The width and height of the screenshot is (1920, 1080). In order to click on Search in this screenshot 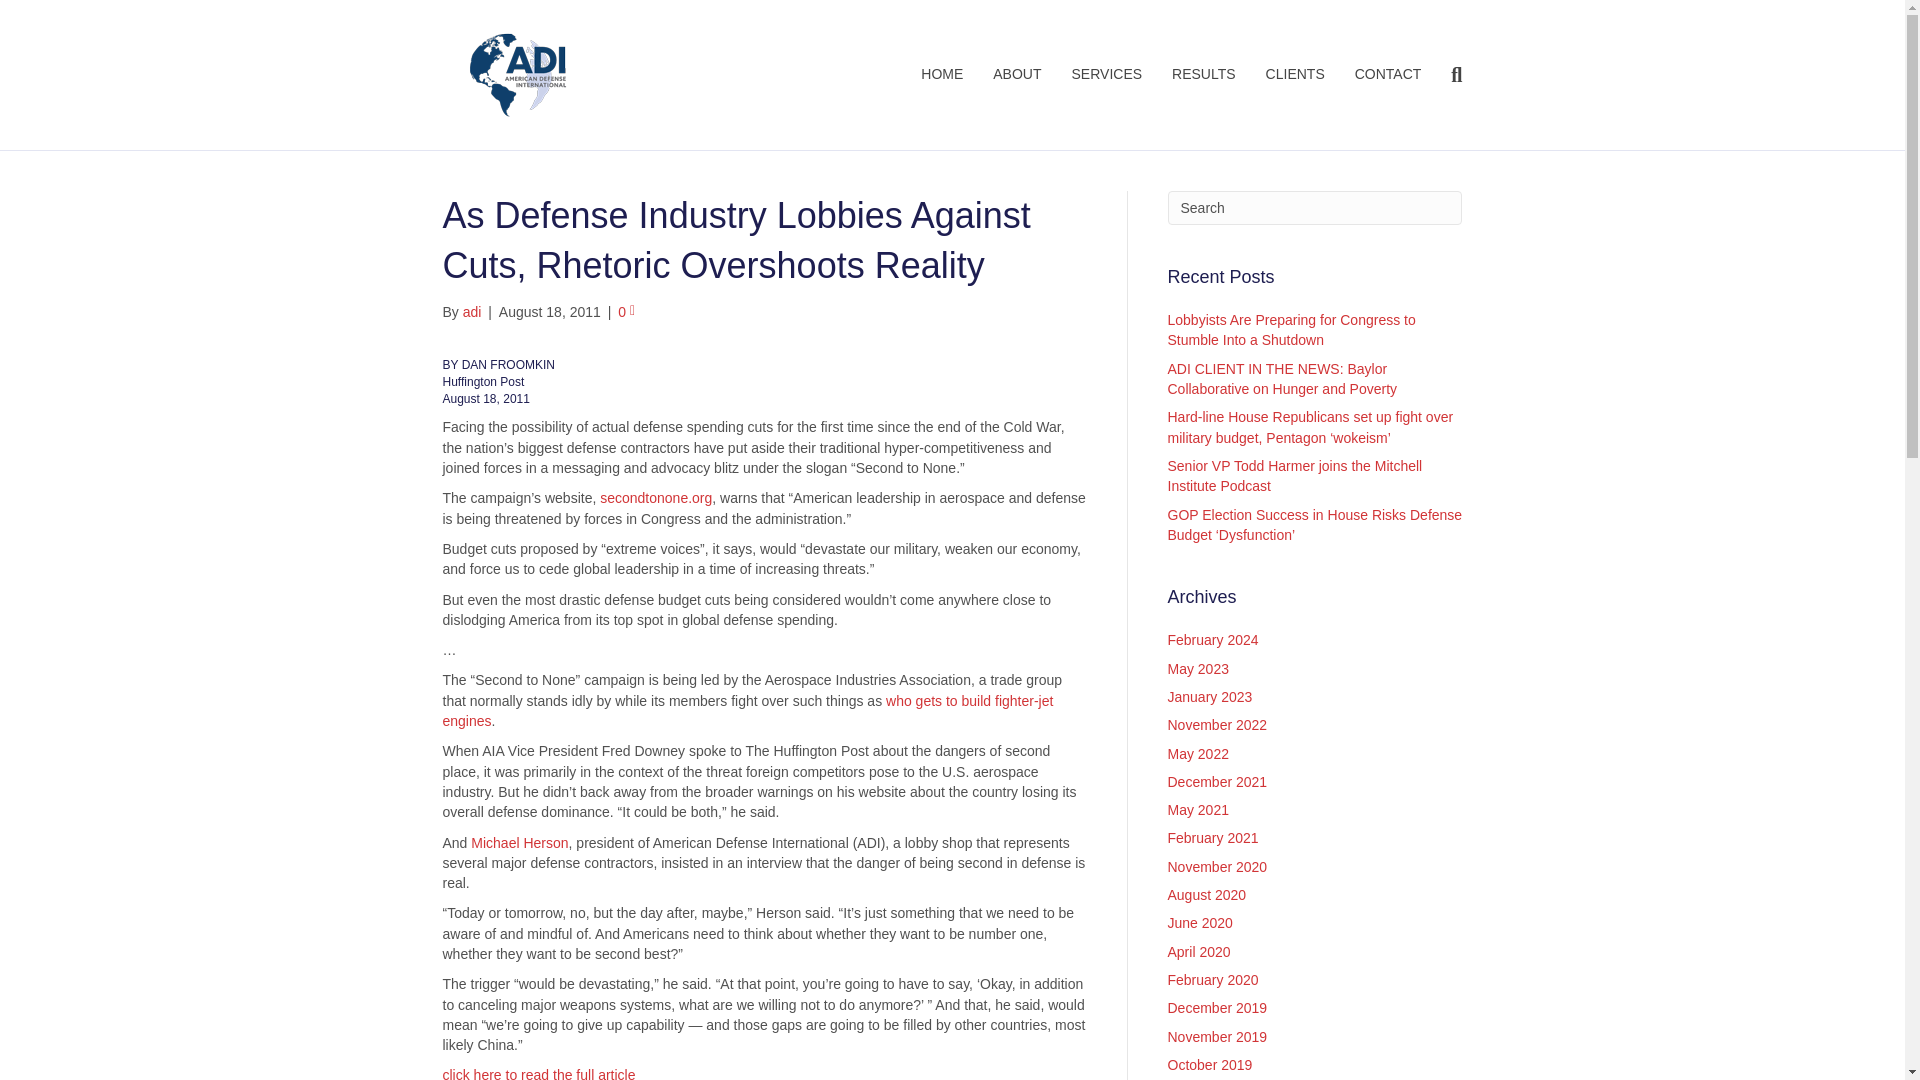, I will do `click(1315, 208)`.